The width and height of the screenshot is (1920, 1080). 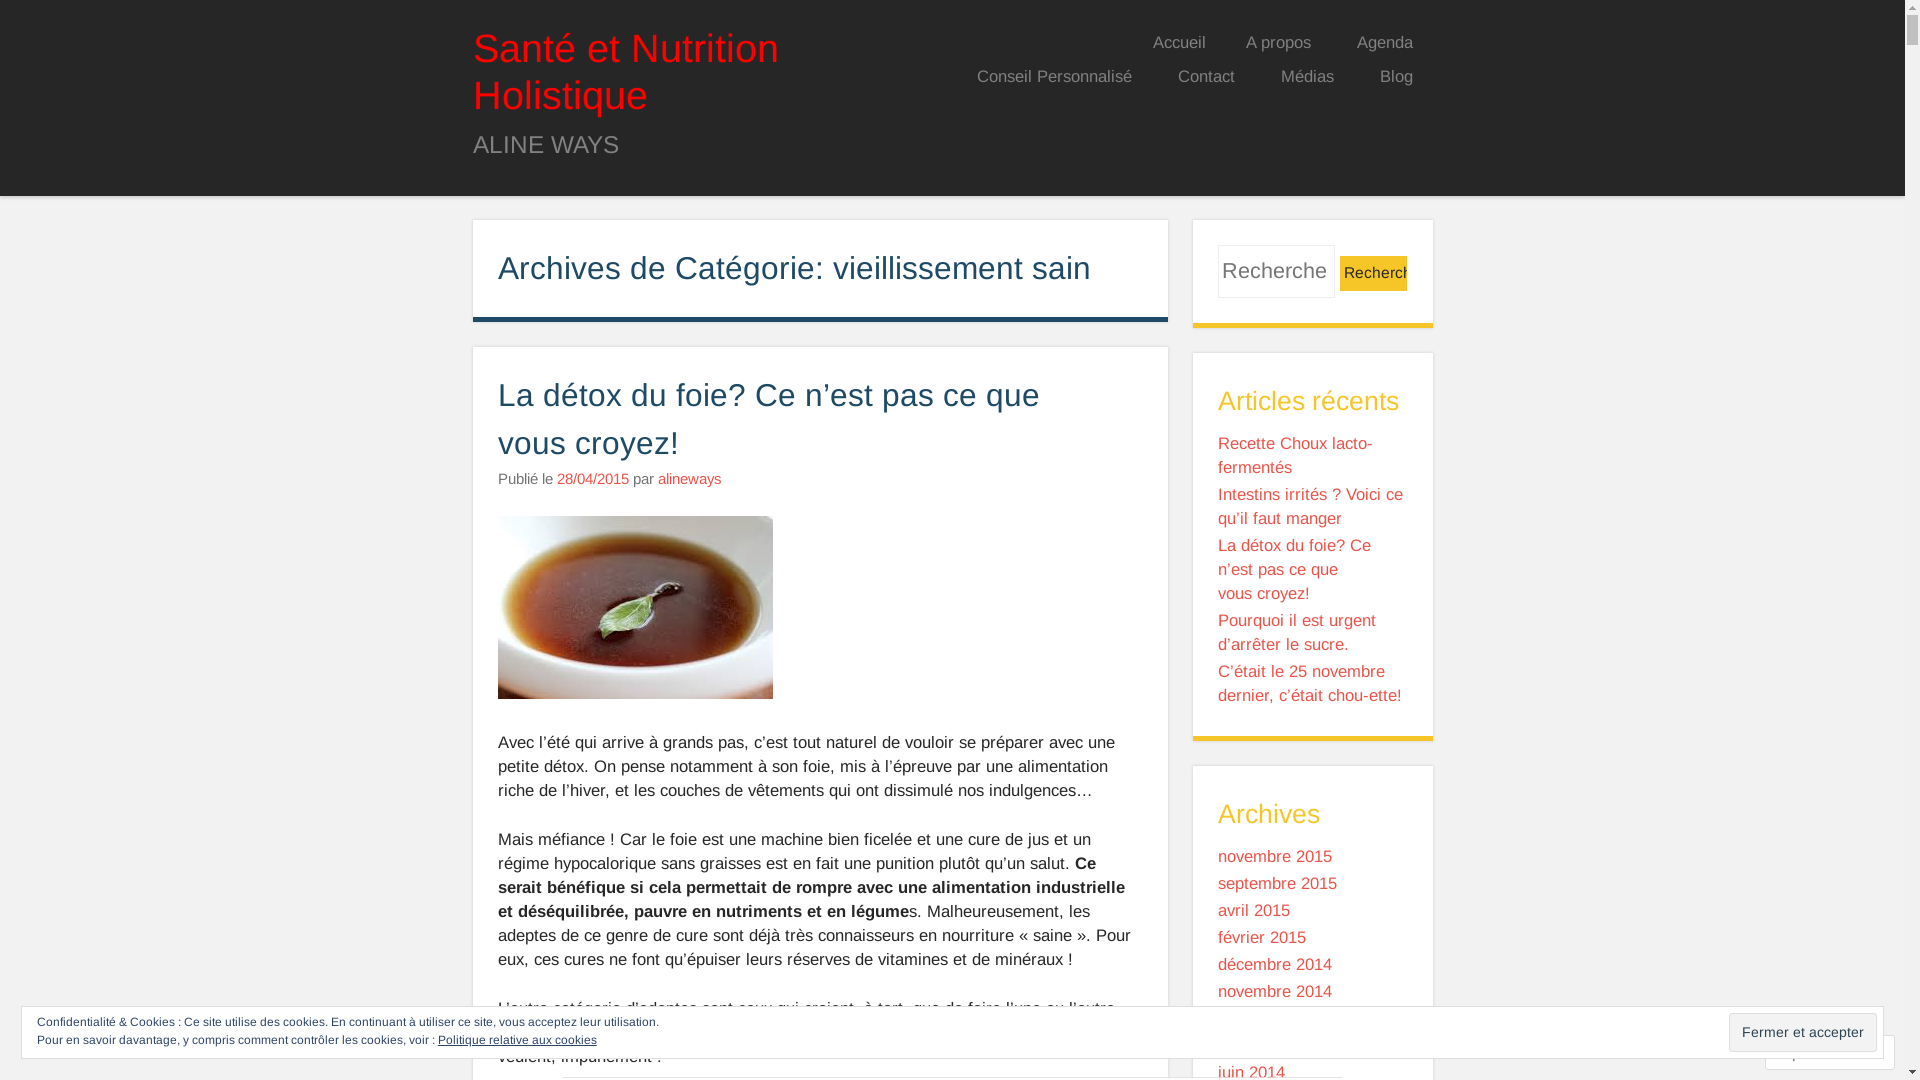 I want to click on avril 2015, so click(x=1254, y=910).